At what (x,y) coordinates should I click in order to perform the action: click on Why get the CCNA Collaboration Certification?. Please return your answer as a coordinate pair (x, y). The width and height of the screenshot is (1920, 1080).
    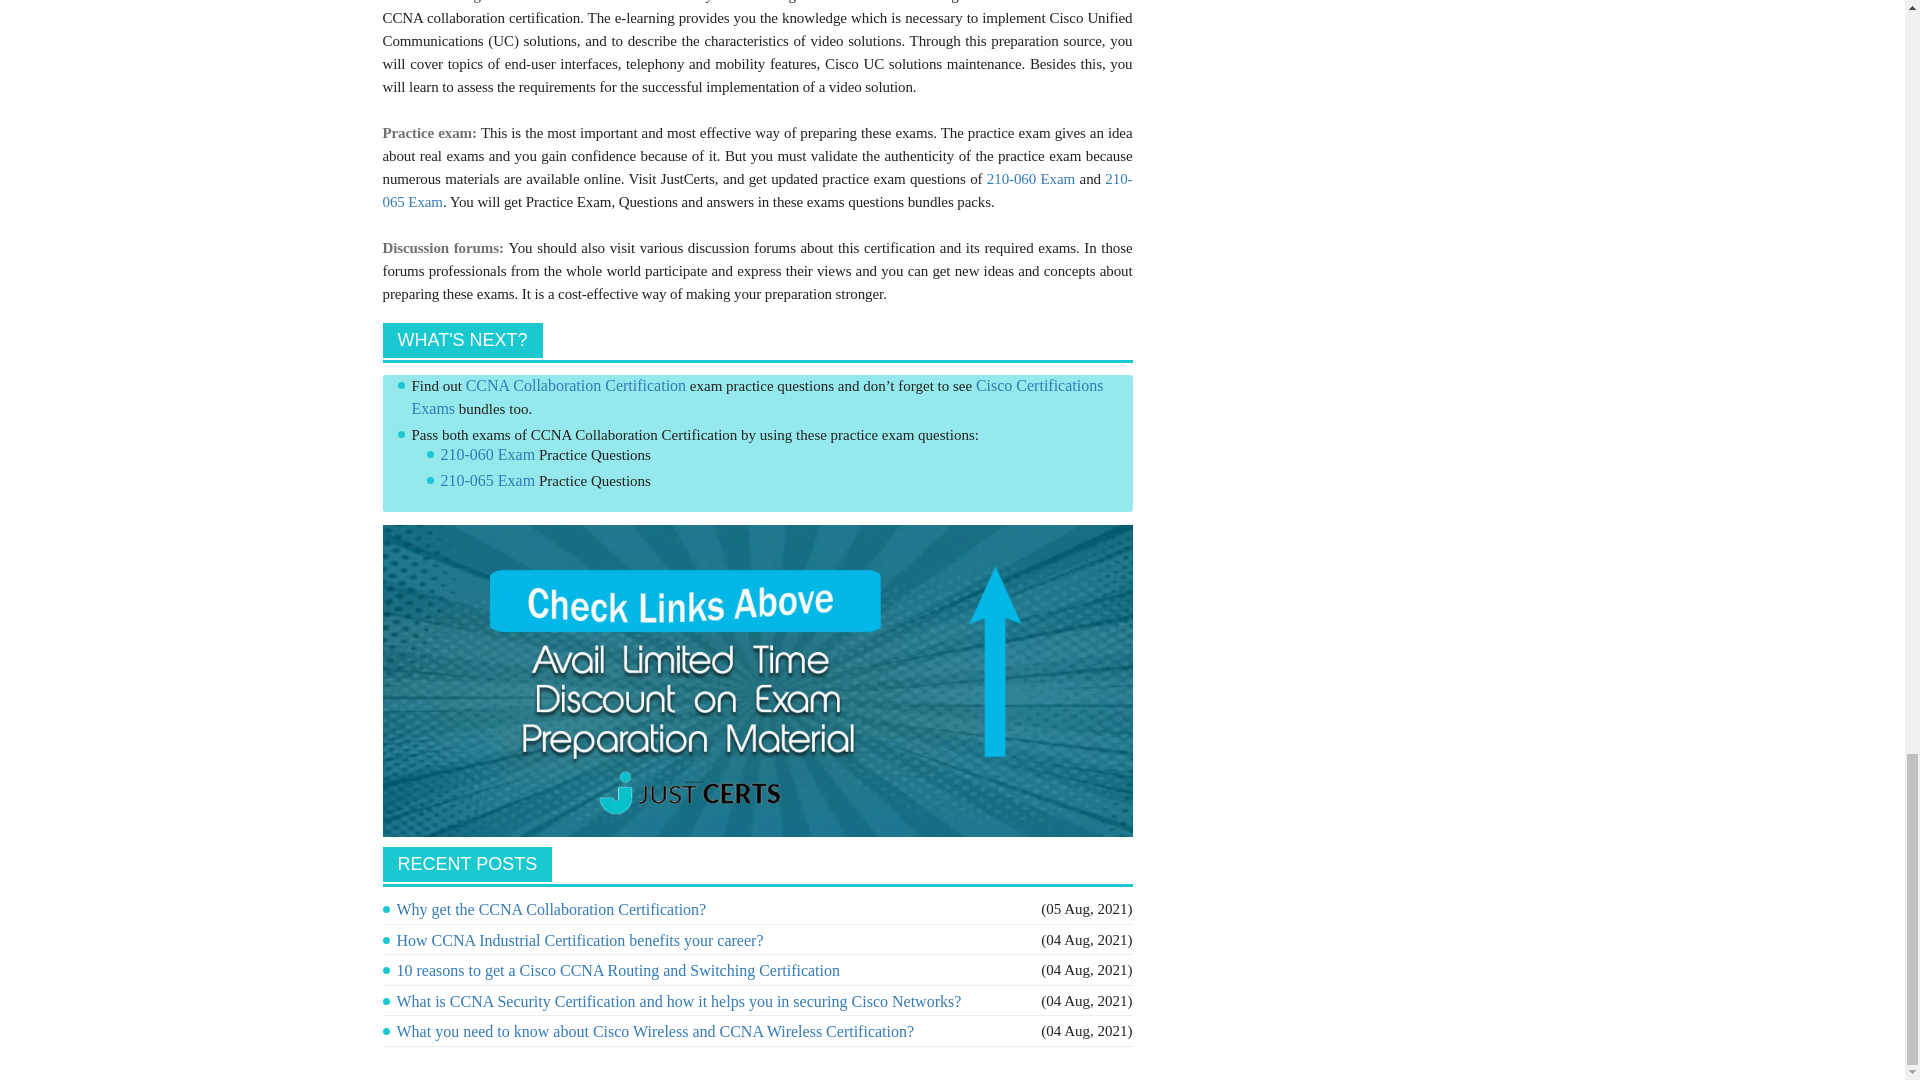
    Looking at the image, I should click on (550, 909).